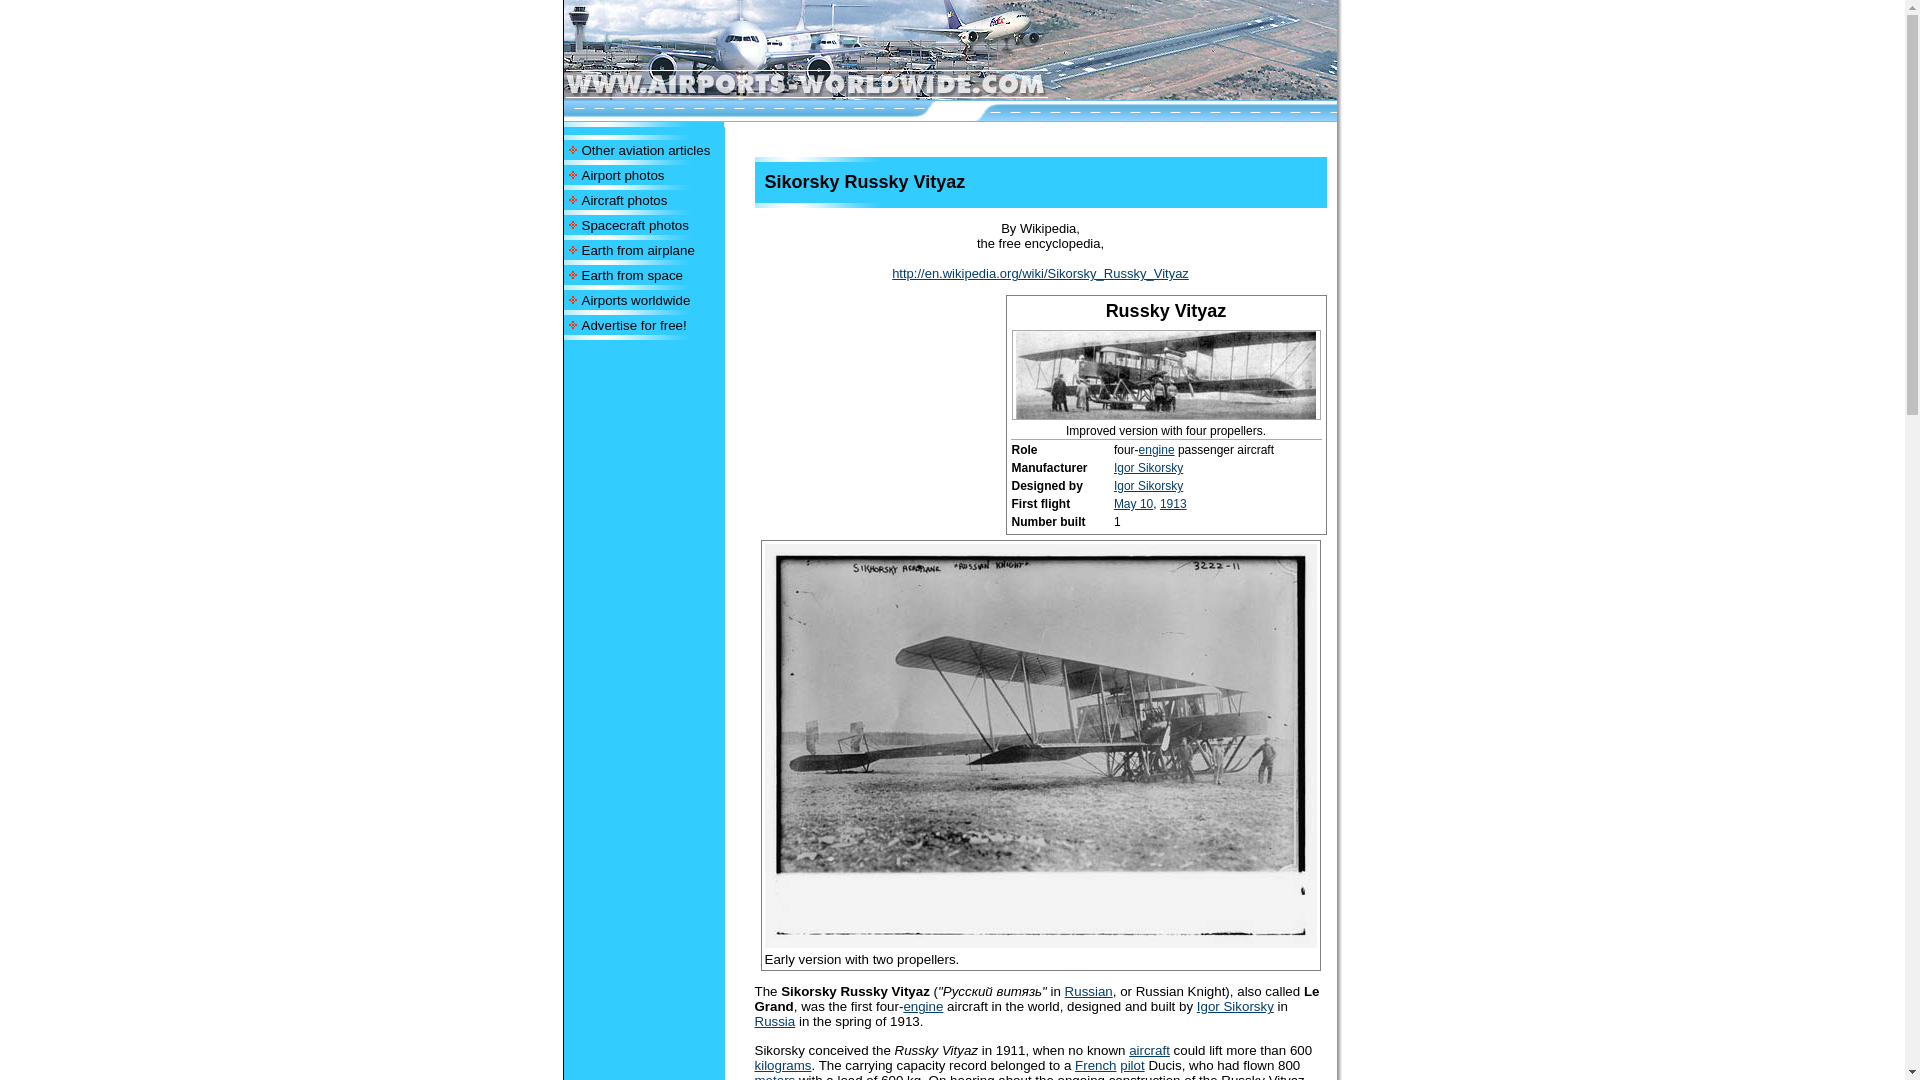 The width and height of the screenshot is (1920, 1080). What do you see at coordinates (1156, 449) in the screenshot?
I see `engine` at bounding box center [1156, 449].